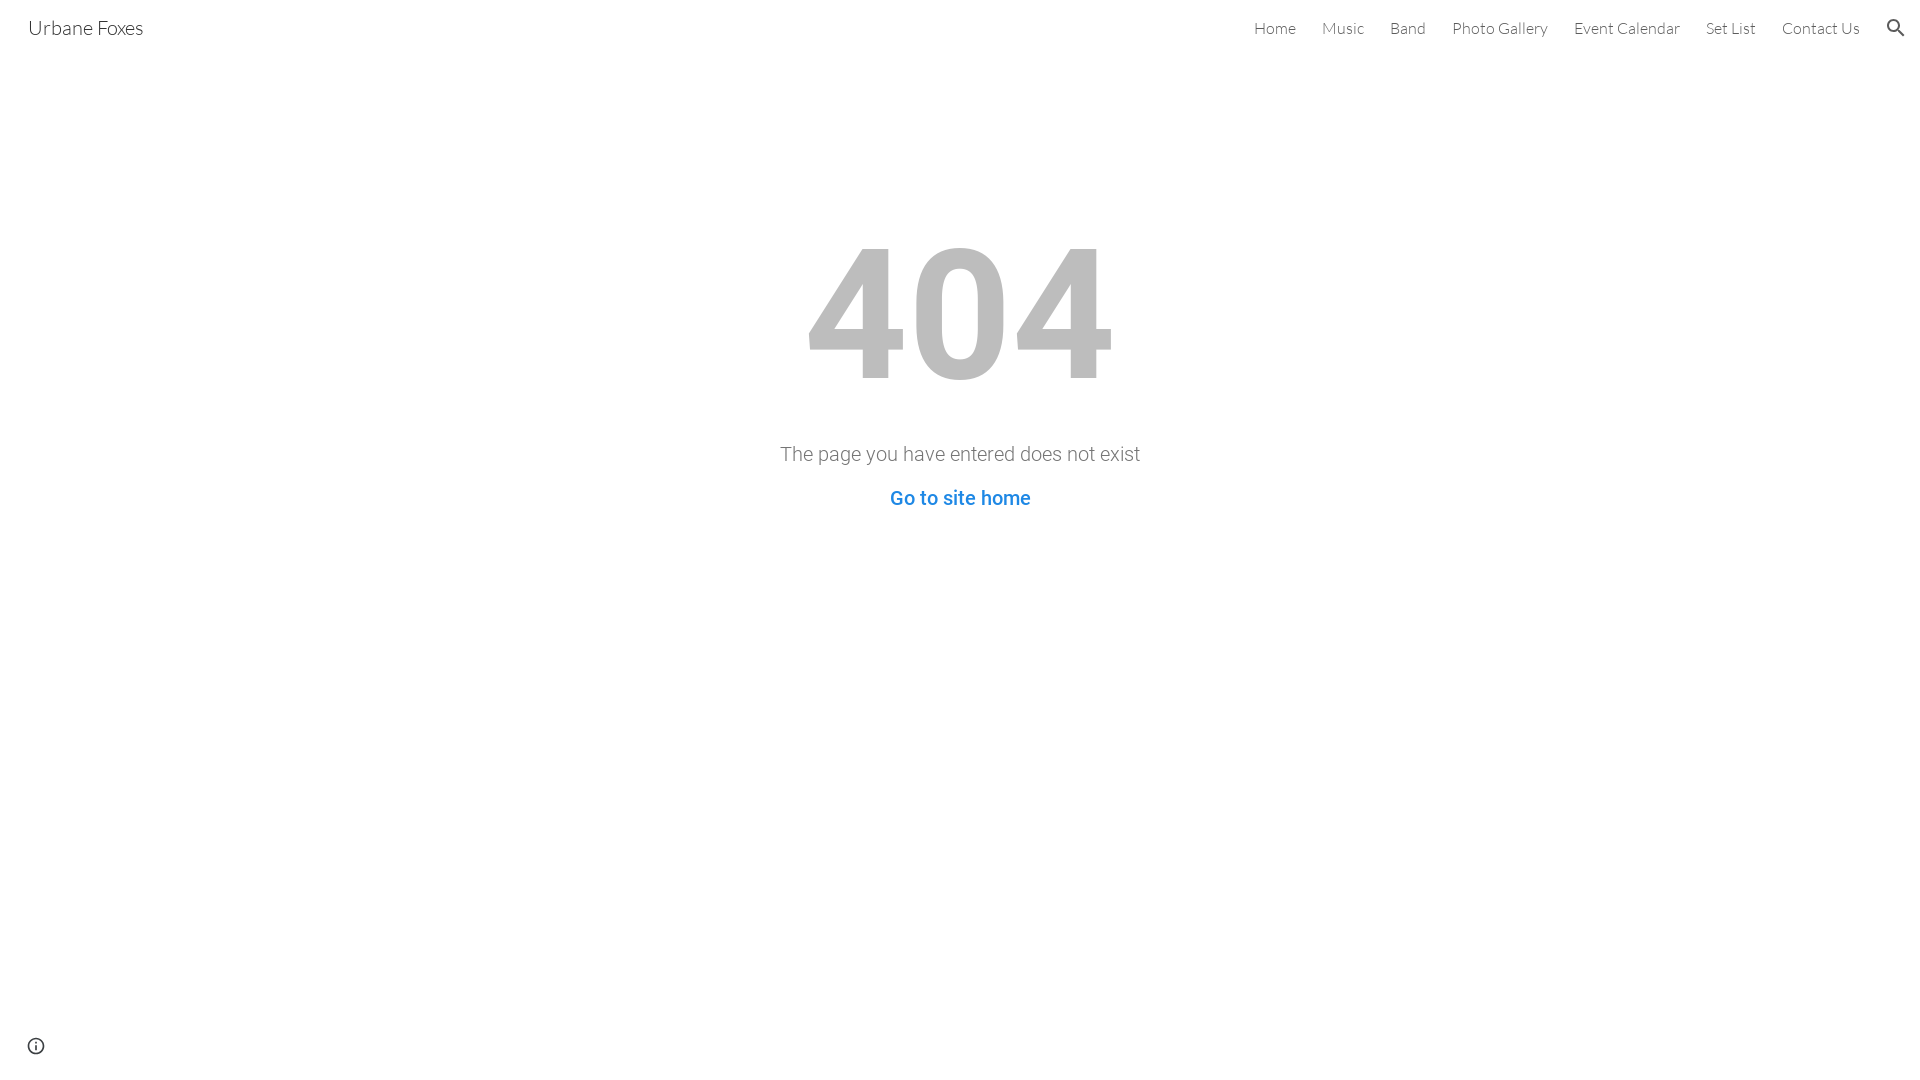 This screenshot has width=1920, height=1080. Describe the element at coordinates (1408, 28) in the screenshot. I see `Band` at that location.